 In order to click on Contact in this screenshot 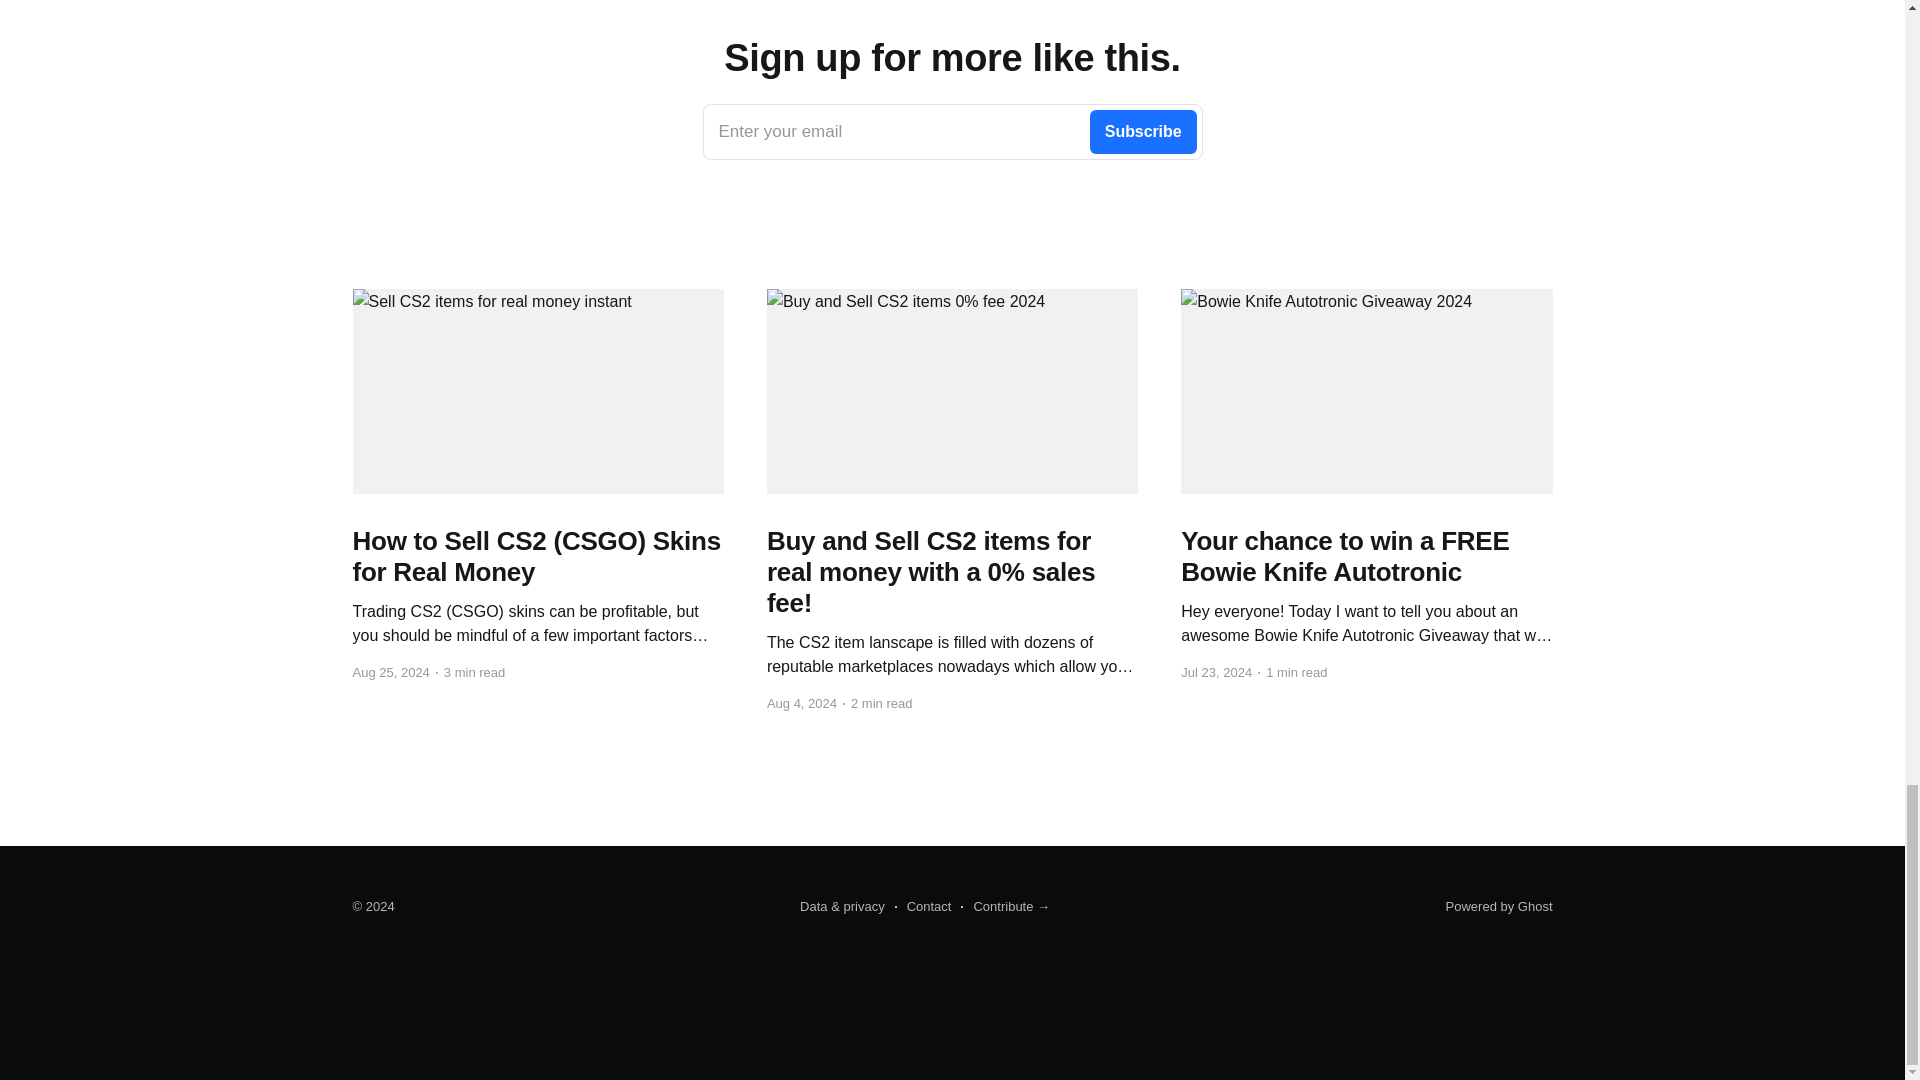, I will do `click(923, 907)`.